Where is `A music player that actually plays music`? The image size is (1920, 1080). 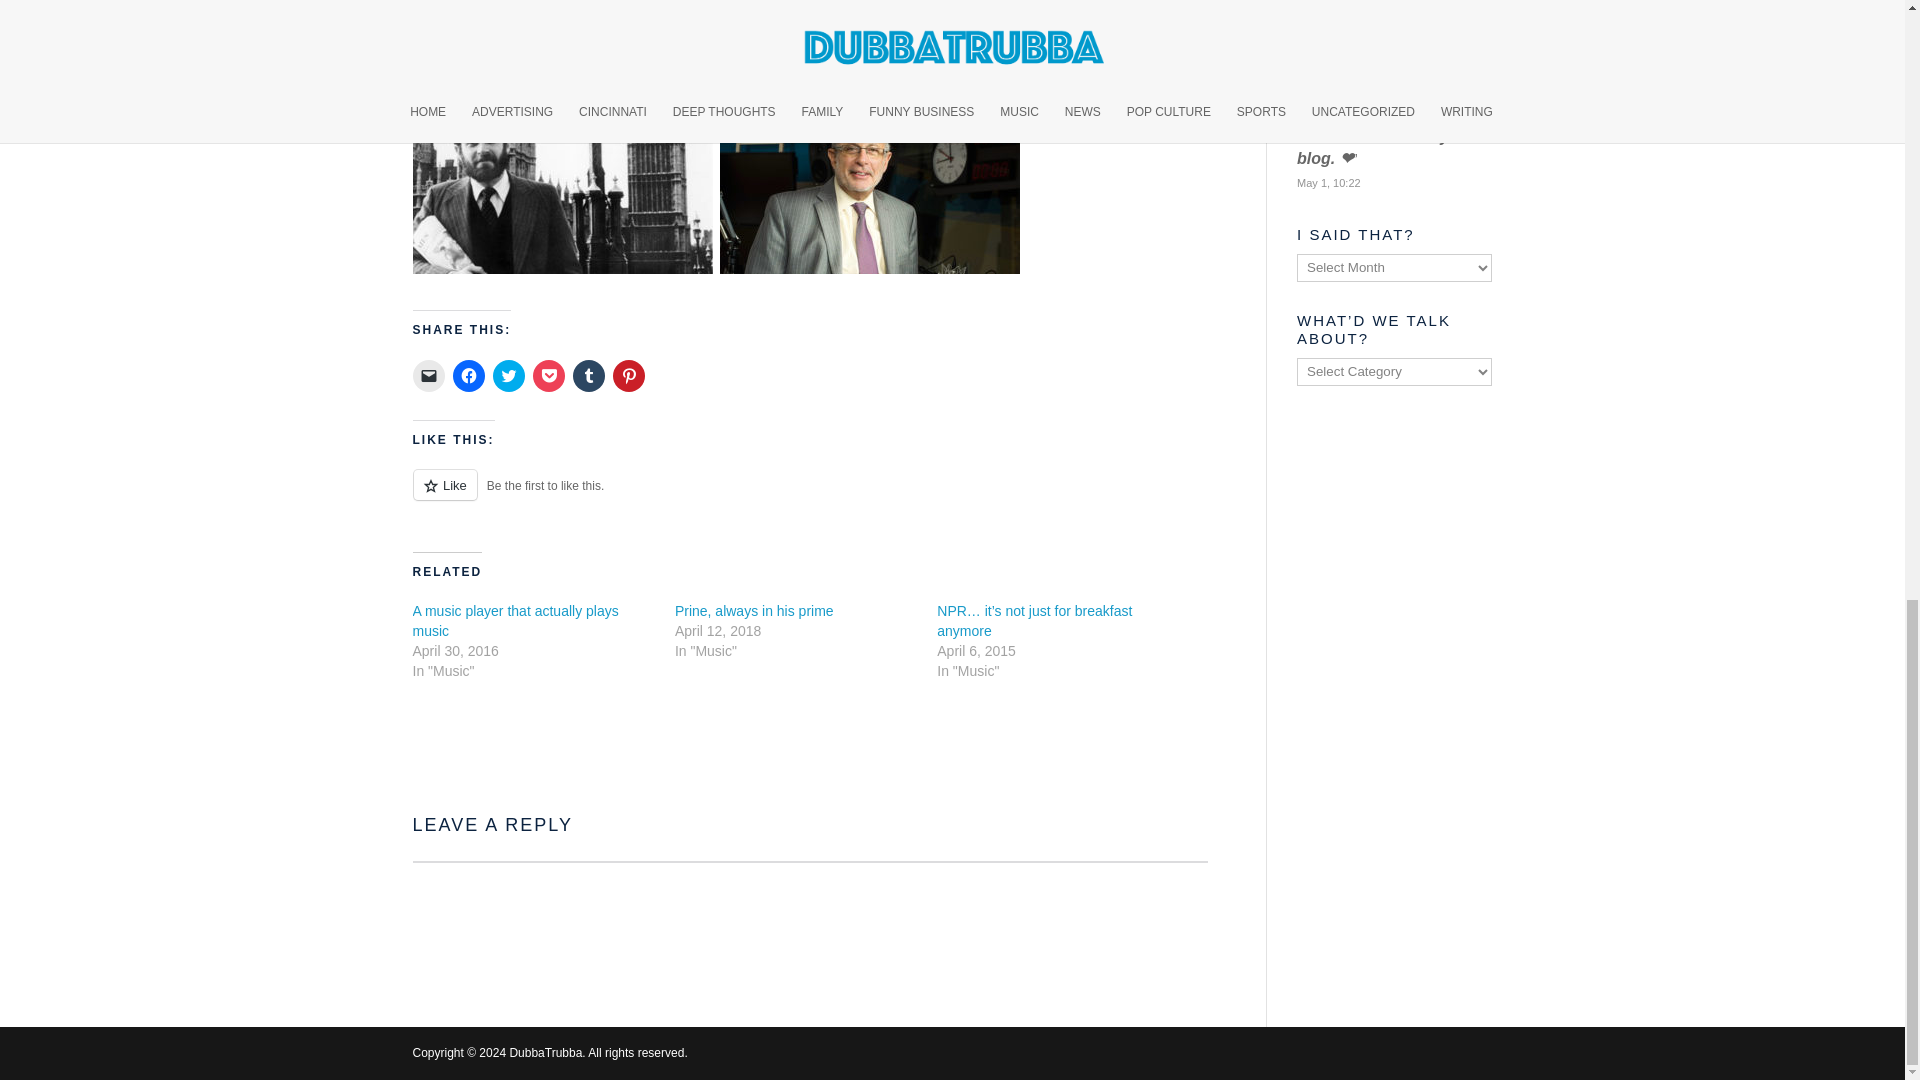
A music player that actually plays music is located at coordinates (515, 620).